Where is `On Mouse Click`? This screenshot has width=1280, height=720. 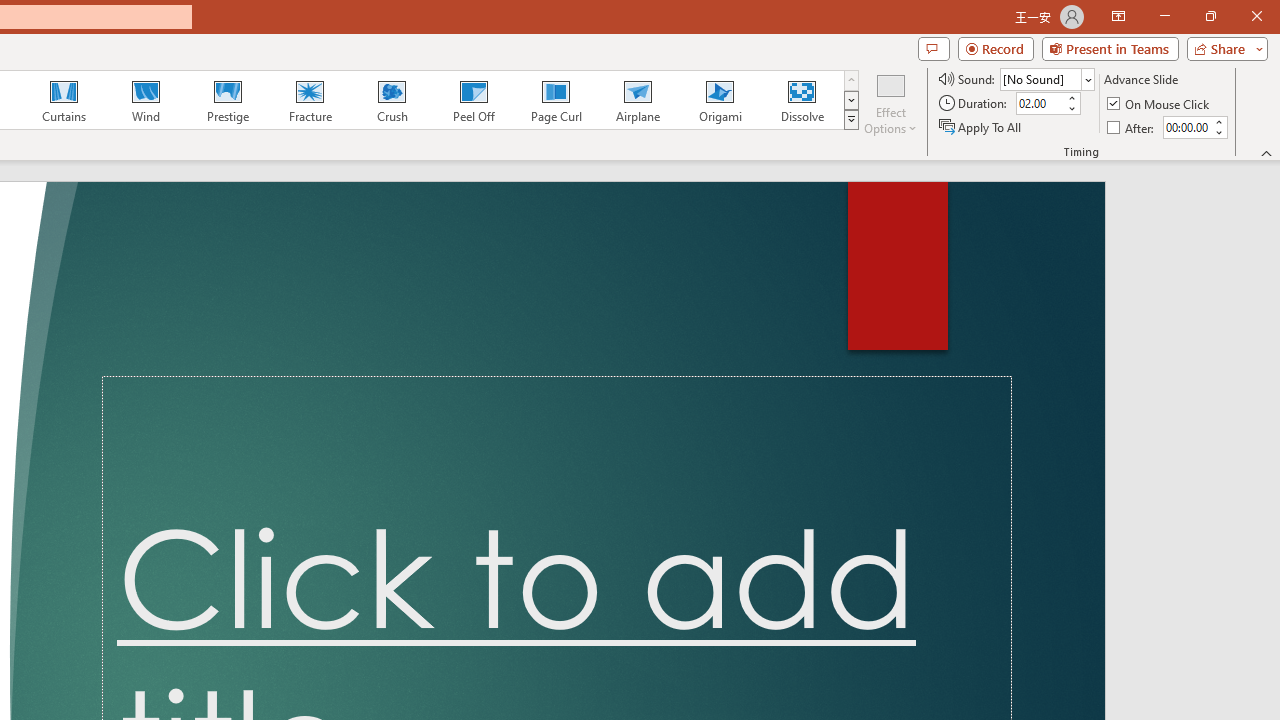 On Mouse Click is located at coordinates (1160, 104).